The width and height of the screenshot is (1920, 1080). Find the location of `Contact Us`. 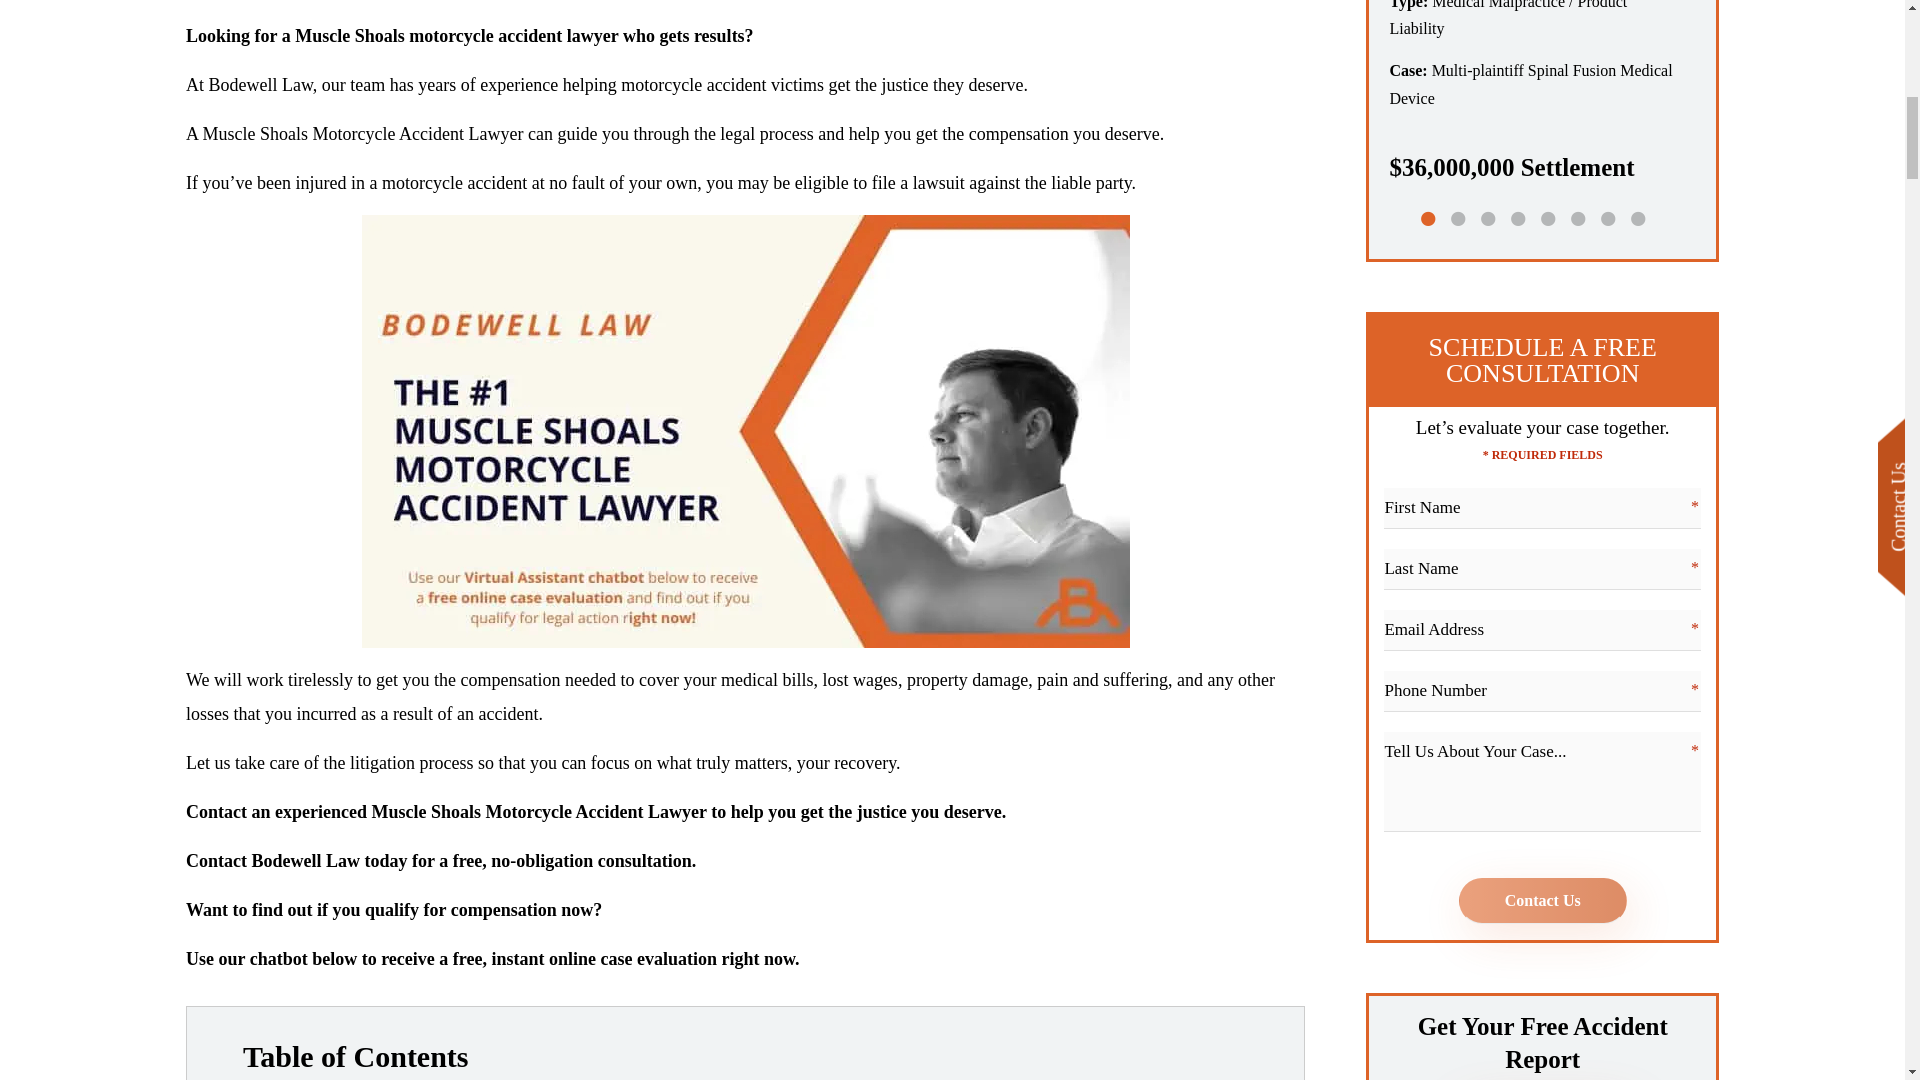

Contact Us is located at coordinates (1542, 901).